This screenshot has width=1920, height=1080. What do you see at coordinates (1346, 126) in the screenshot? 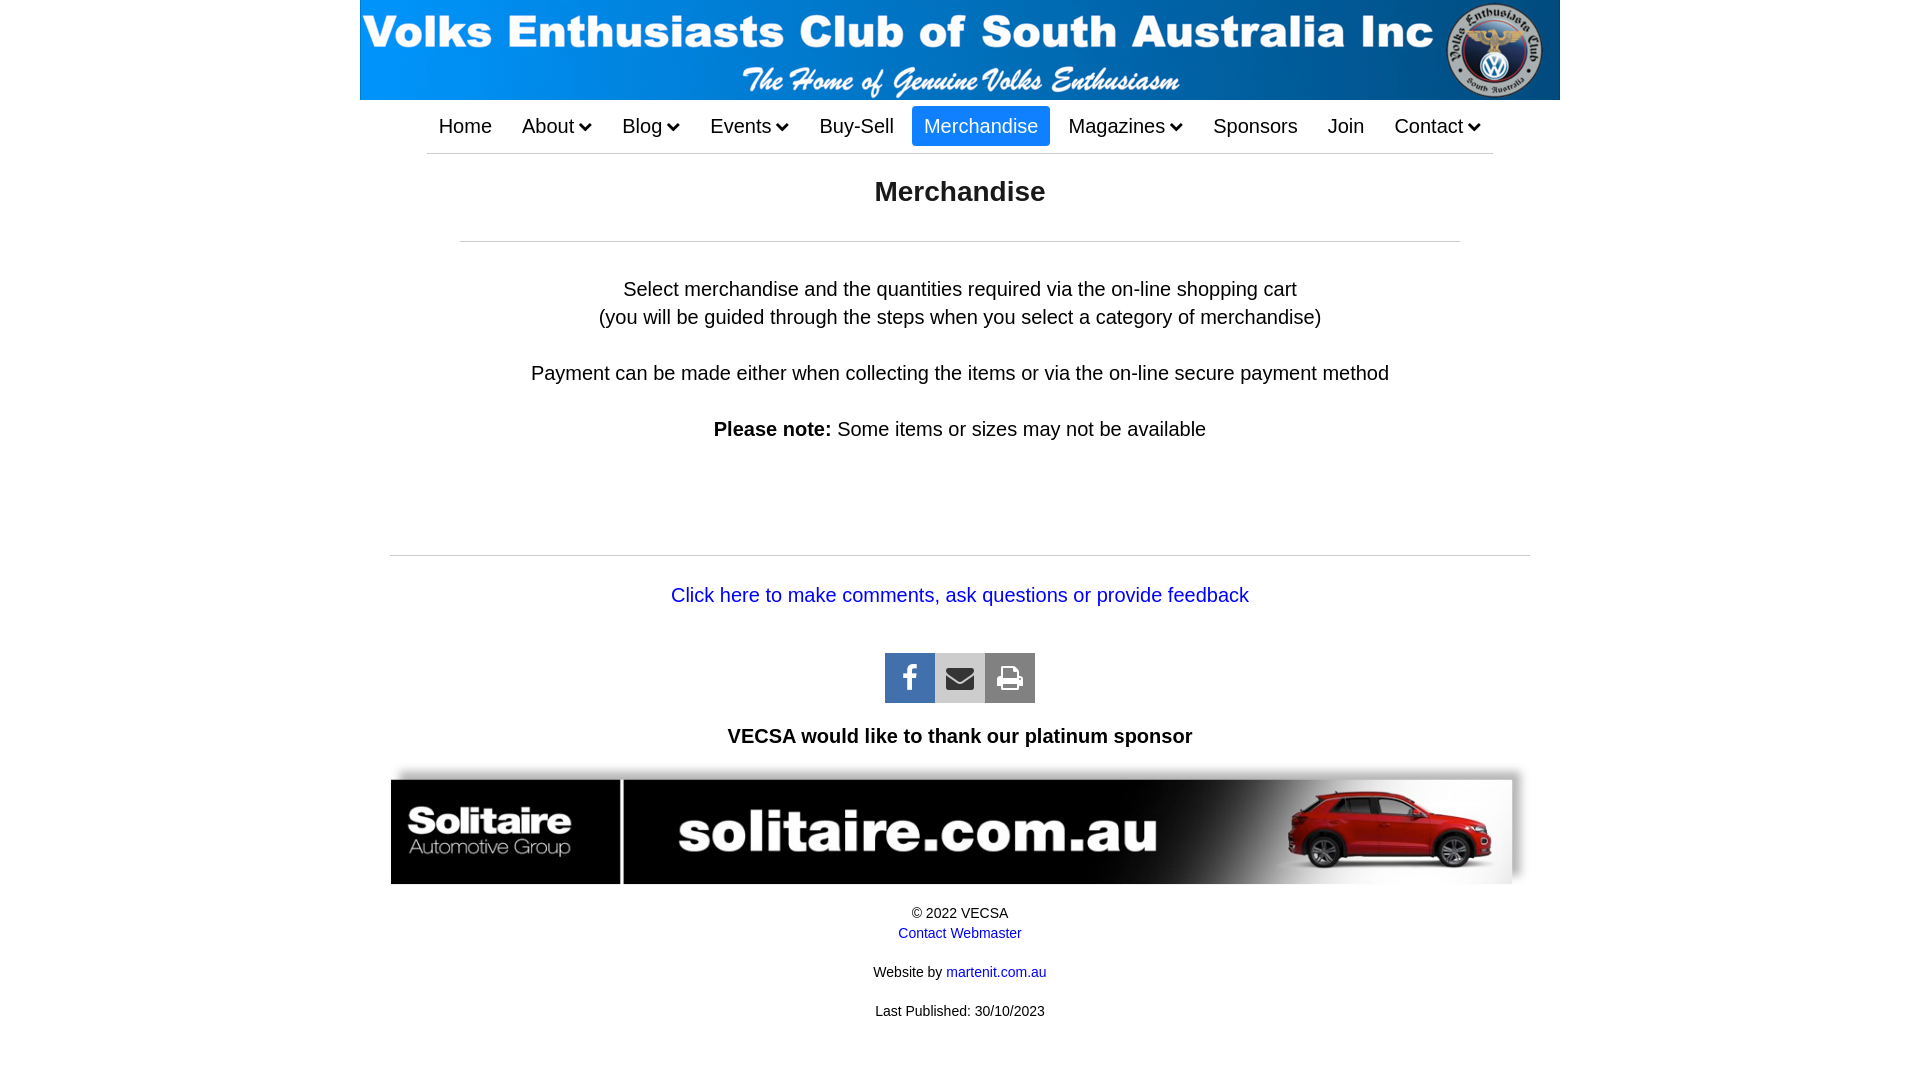
I see `Join` at bounding box center [1346, 126].